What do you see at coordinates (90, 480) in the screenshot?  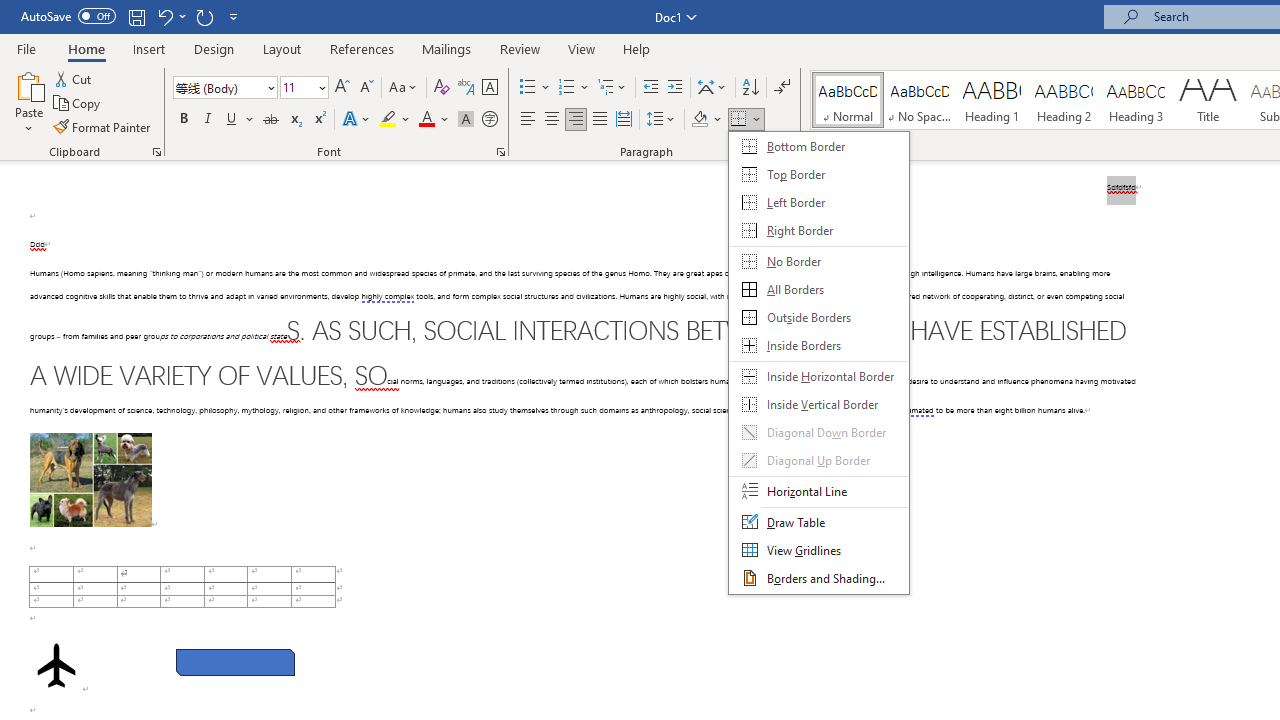 I see `Morphological variation in six dogs` at bounding box center [90, 480].